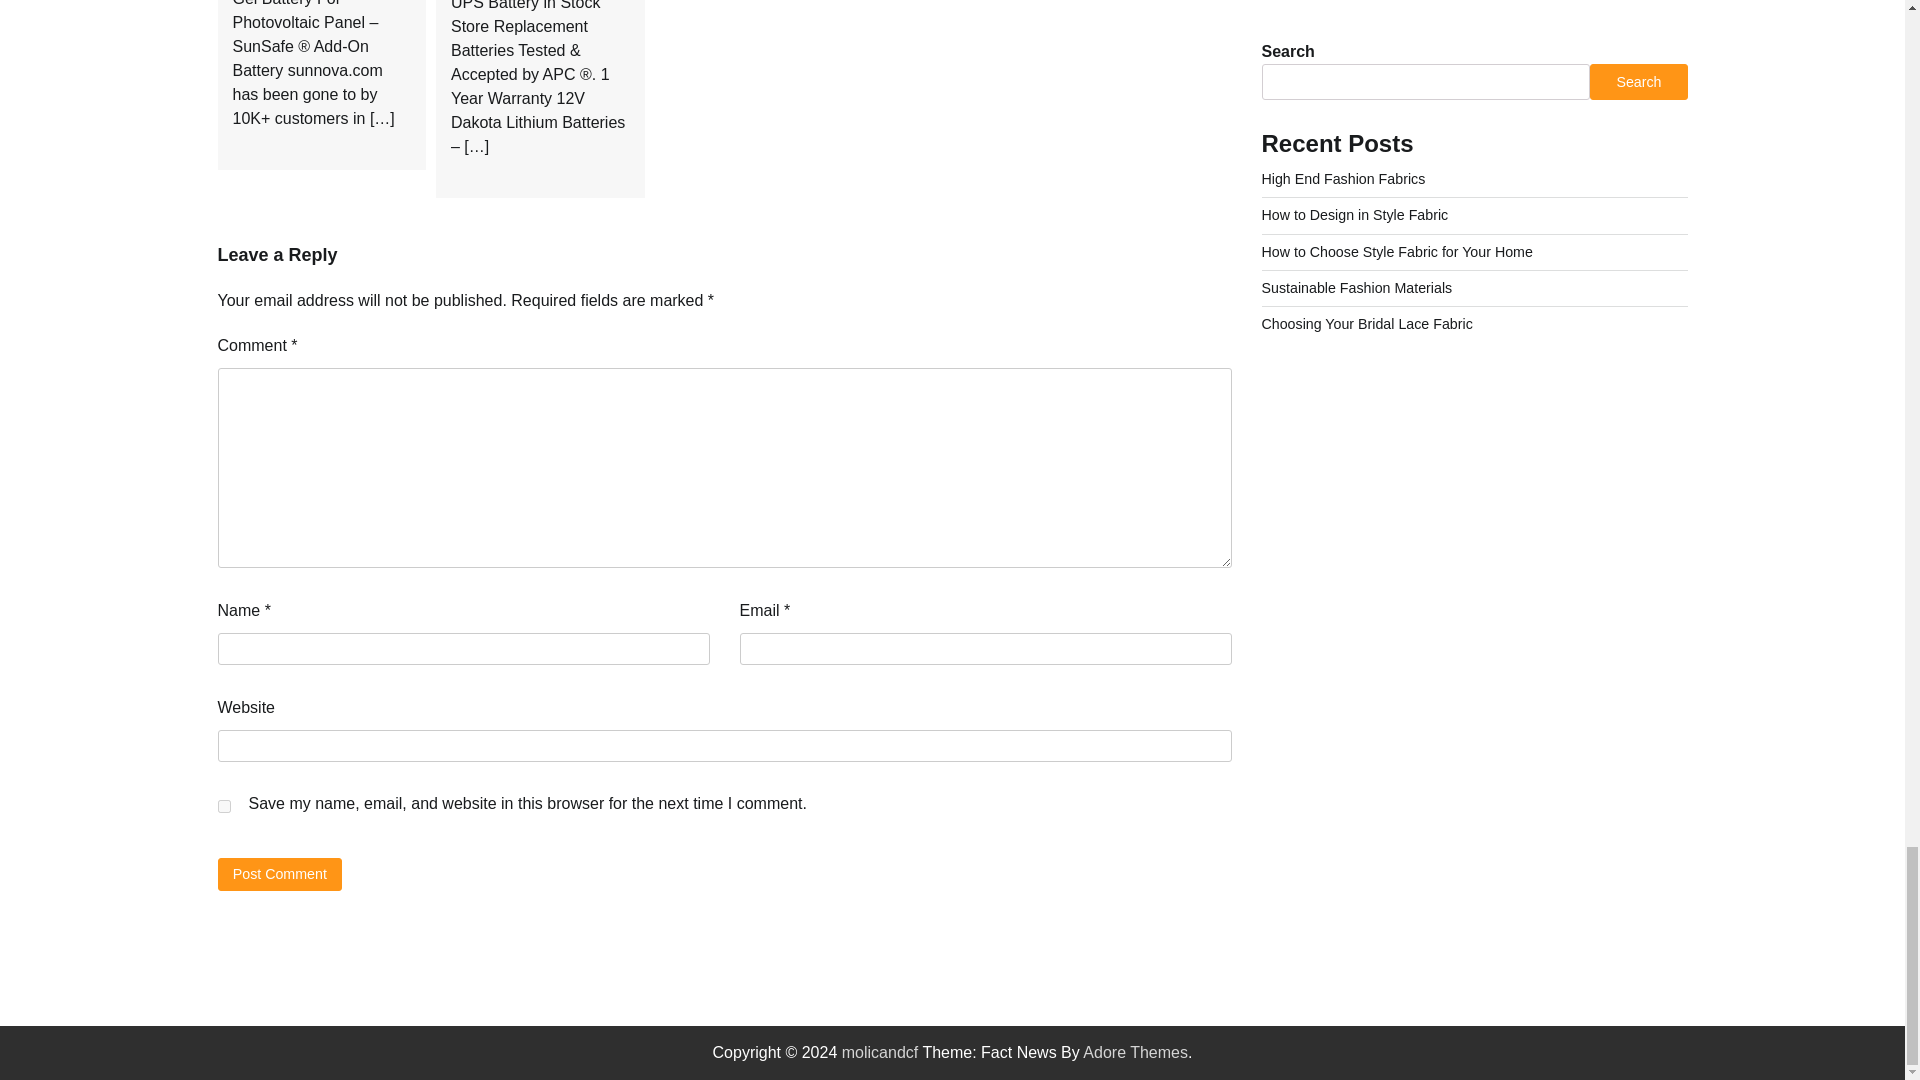 This screenshot has height=1080, width=1920. Describe the element at coordinates (224, 806) in the screenshot. I see `yes` at that location.